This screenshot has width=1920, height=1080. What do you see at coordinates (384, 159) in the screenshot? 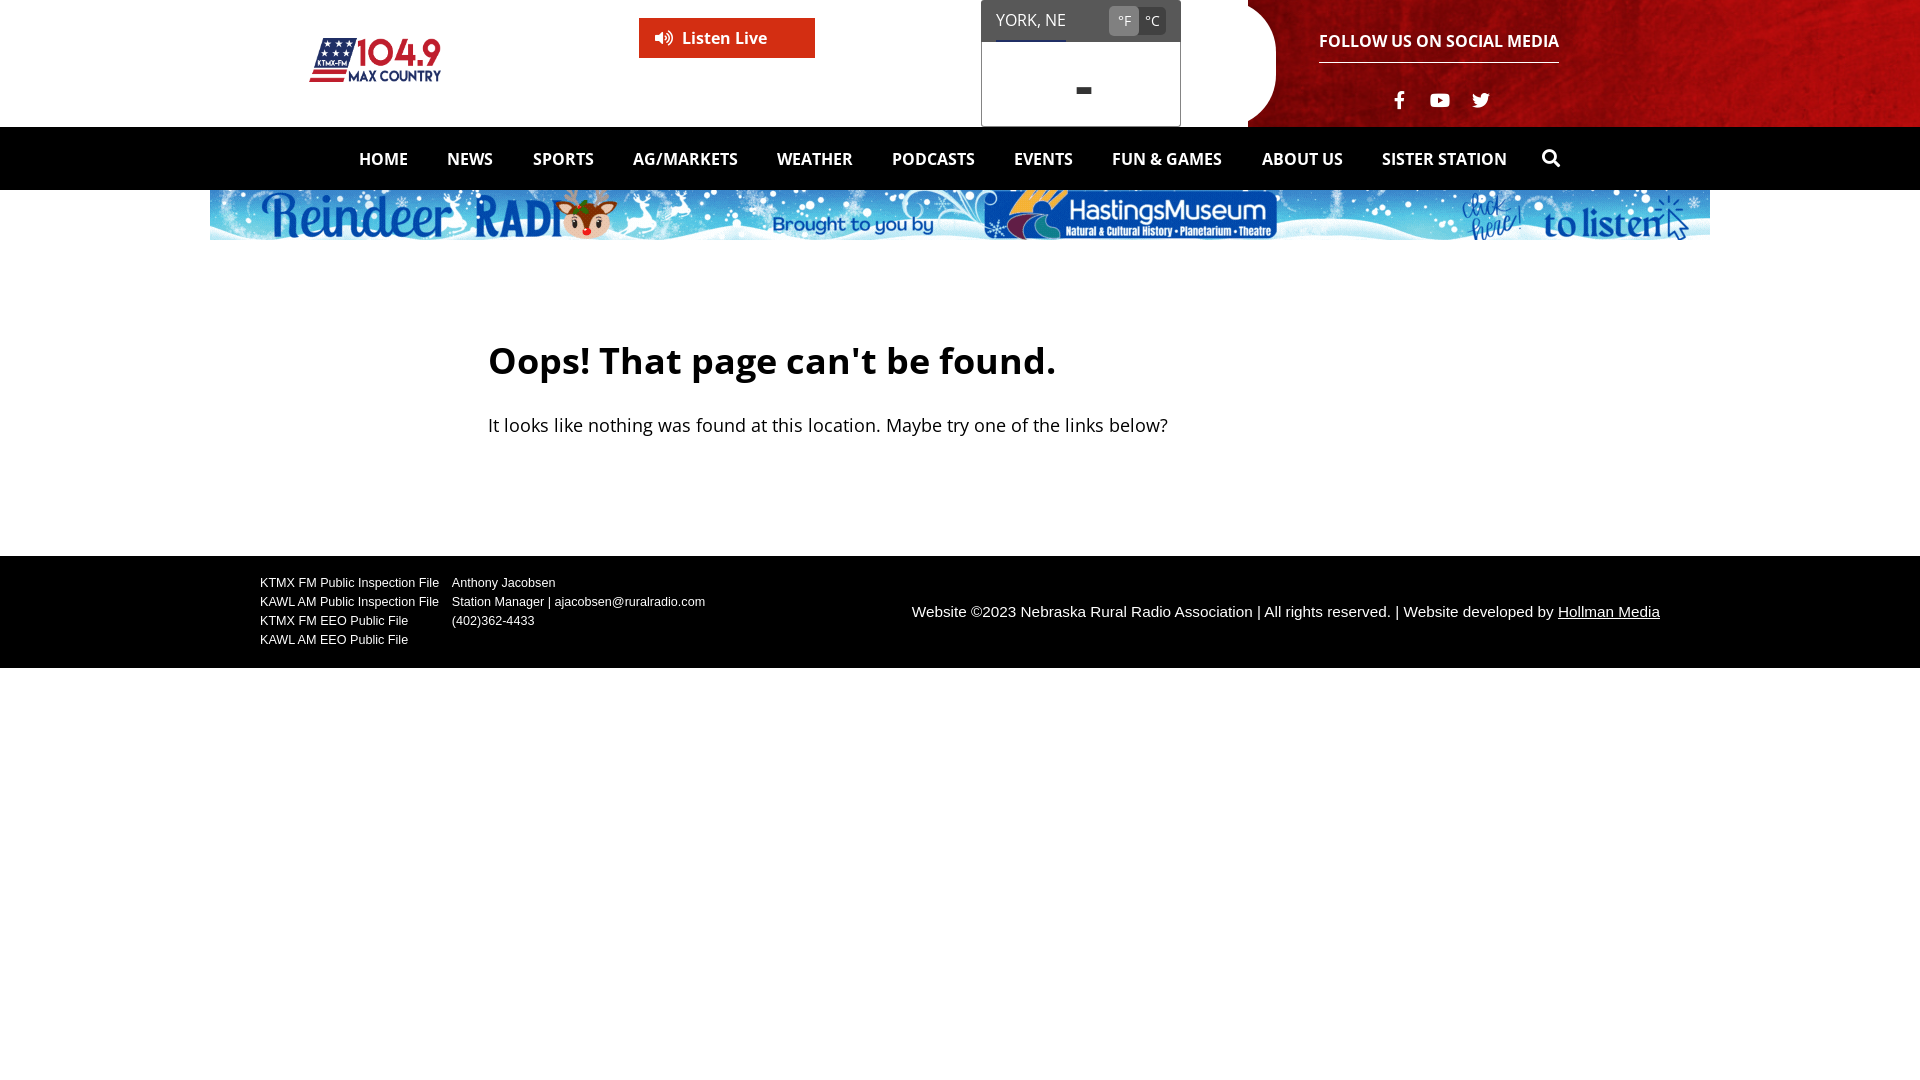
I see `HOME` at bounding box center [384, 159].